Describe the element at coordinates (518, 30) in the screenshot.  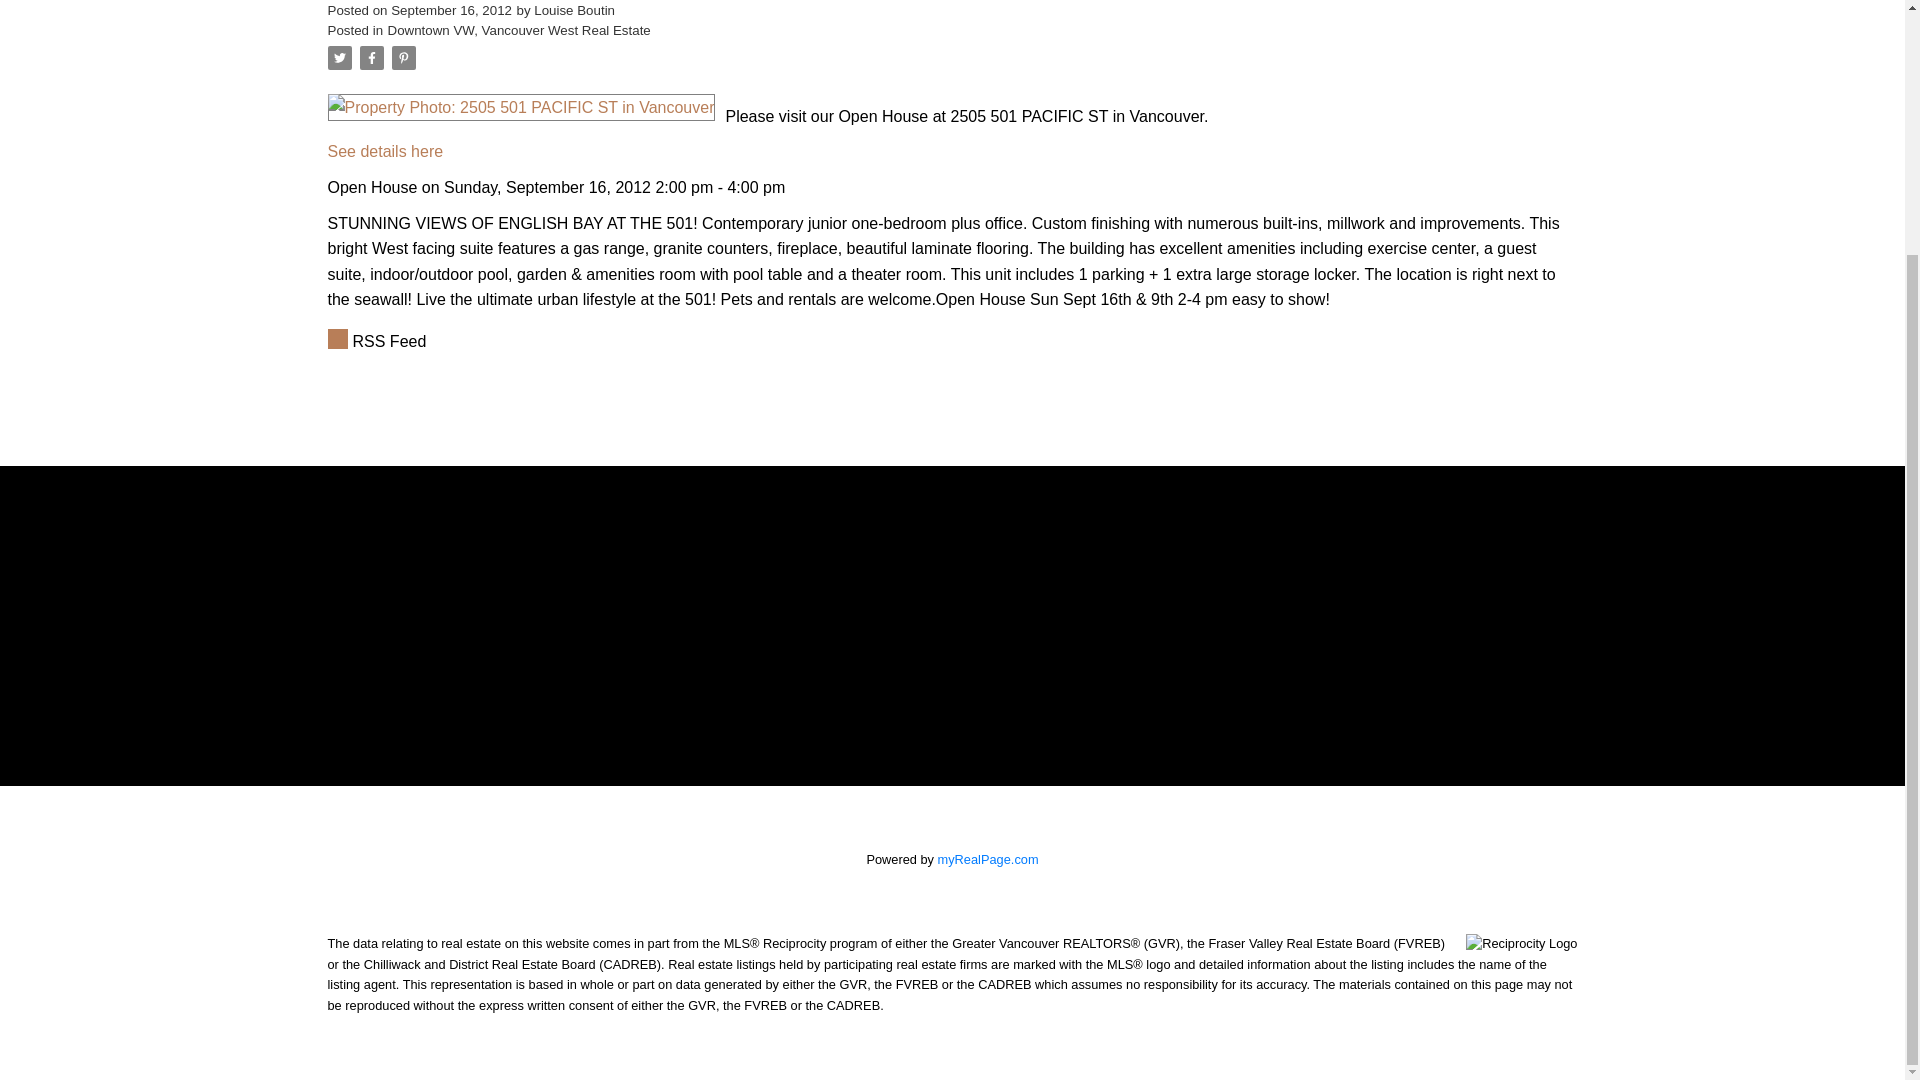
I see `Downtown VW, Vancouver West Real Estate` at that location.